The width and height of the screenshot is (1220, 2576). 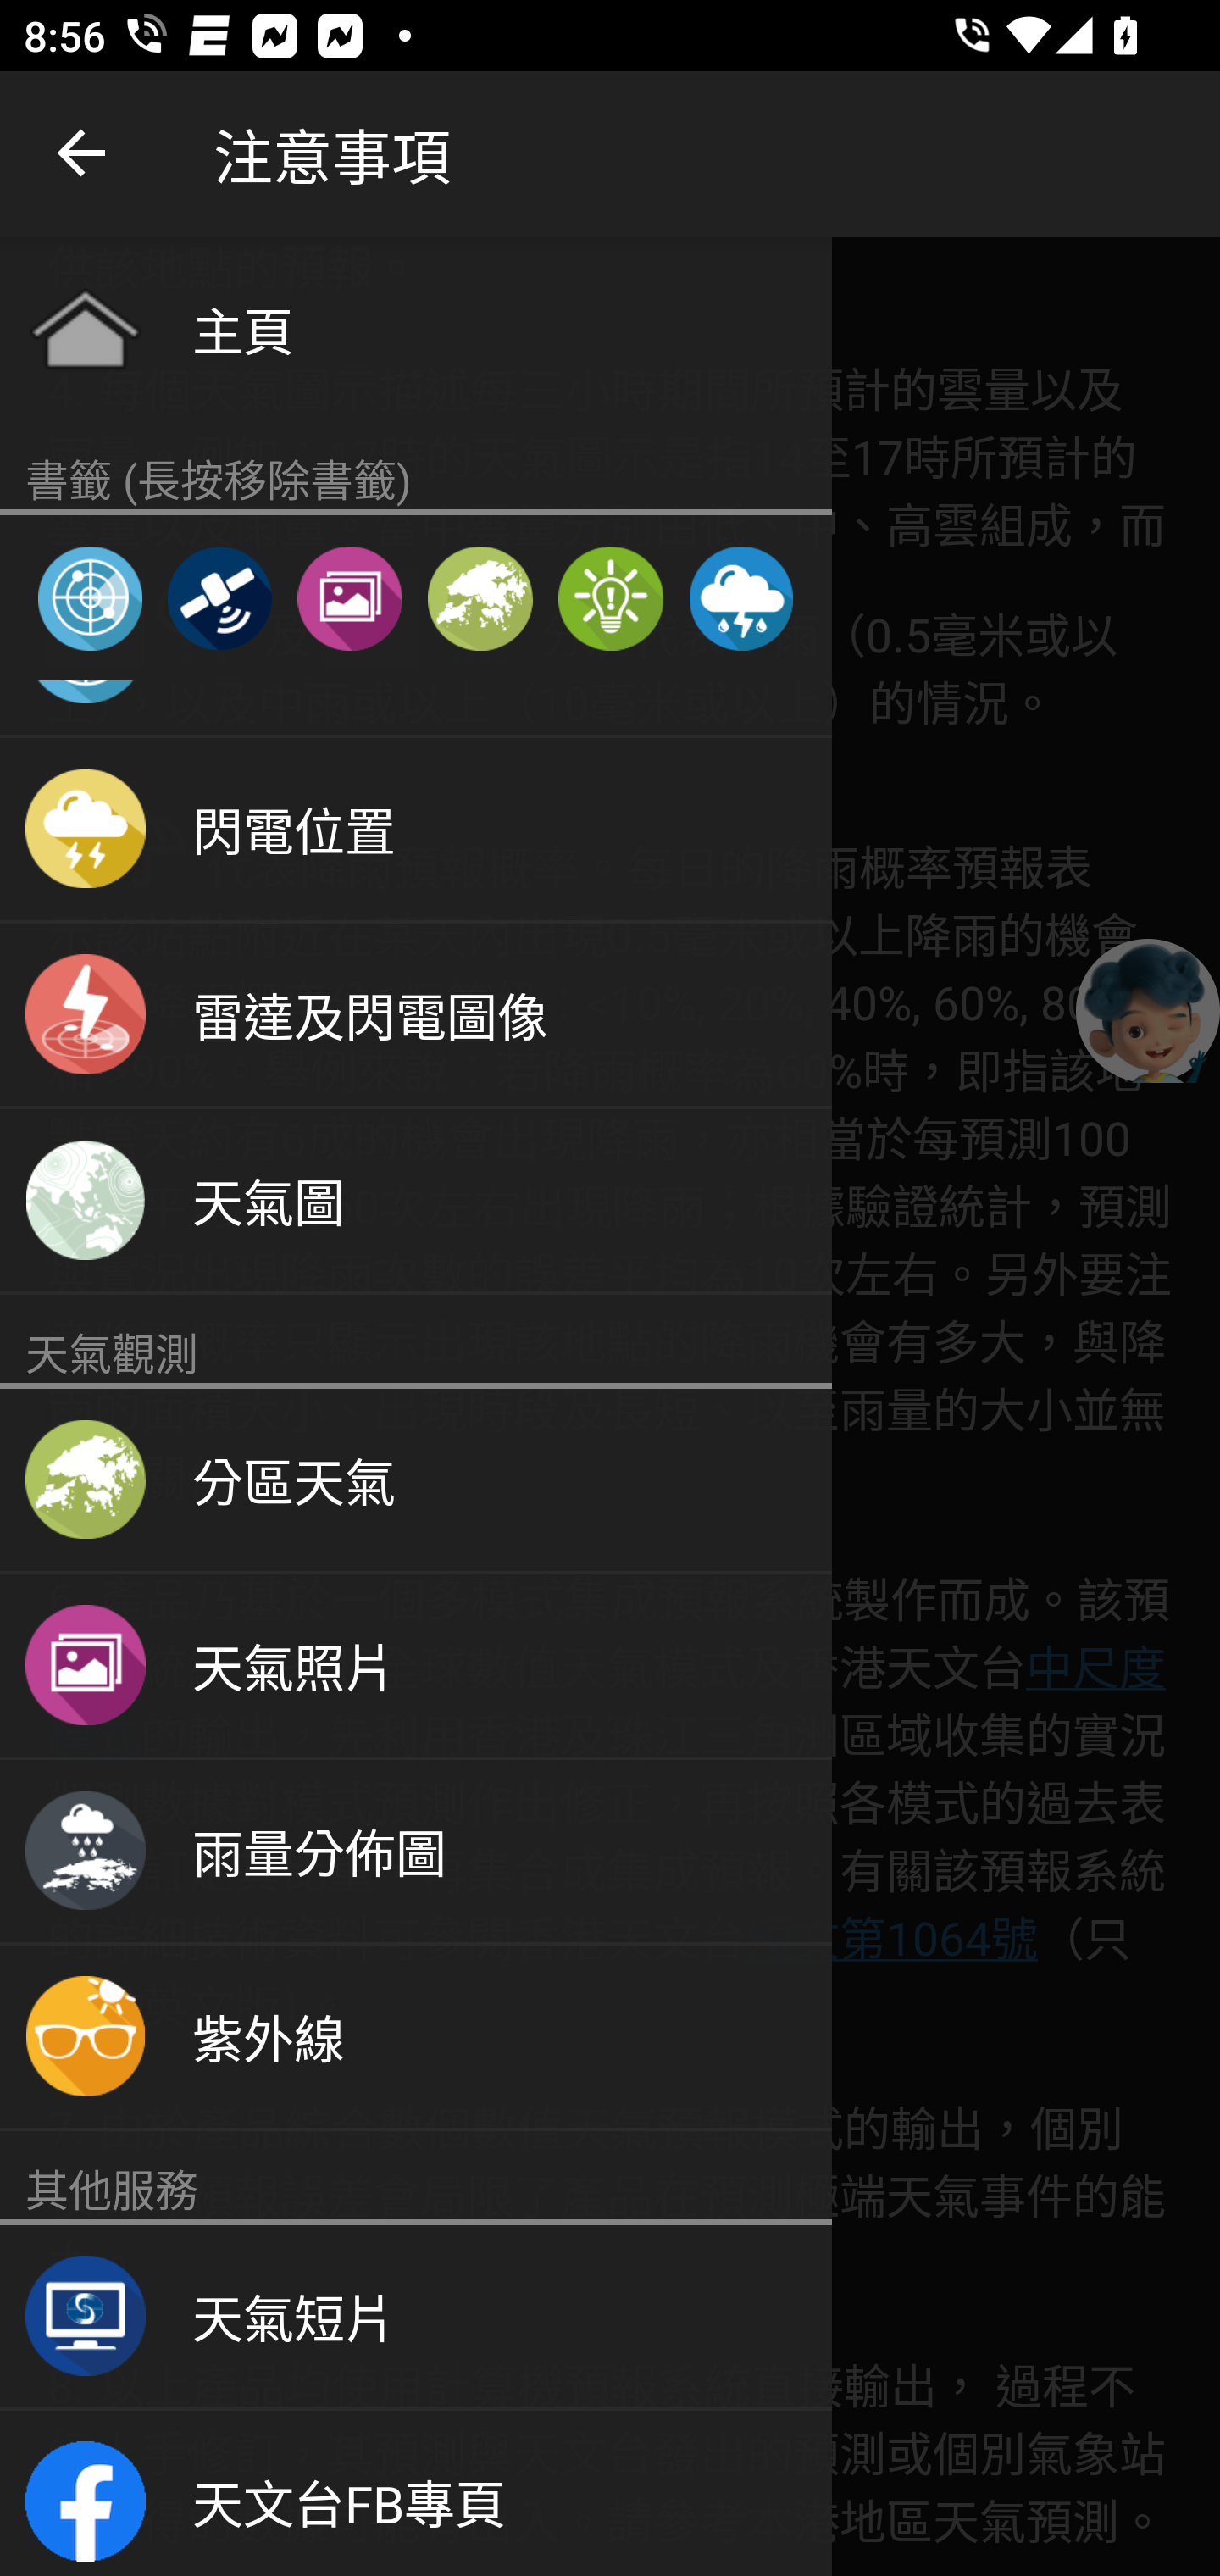 I want to click on 閃電位置, so click(x=416, y=830).